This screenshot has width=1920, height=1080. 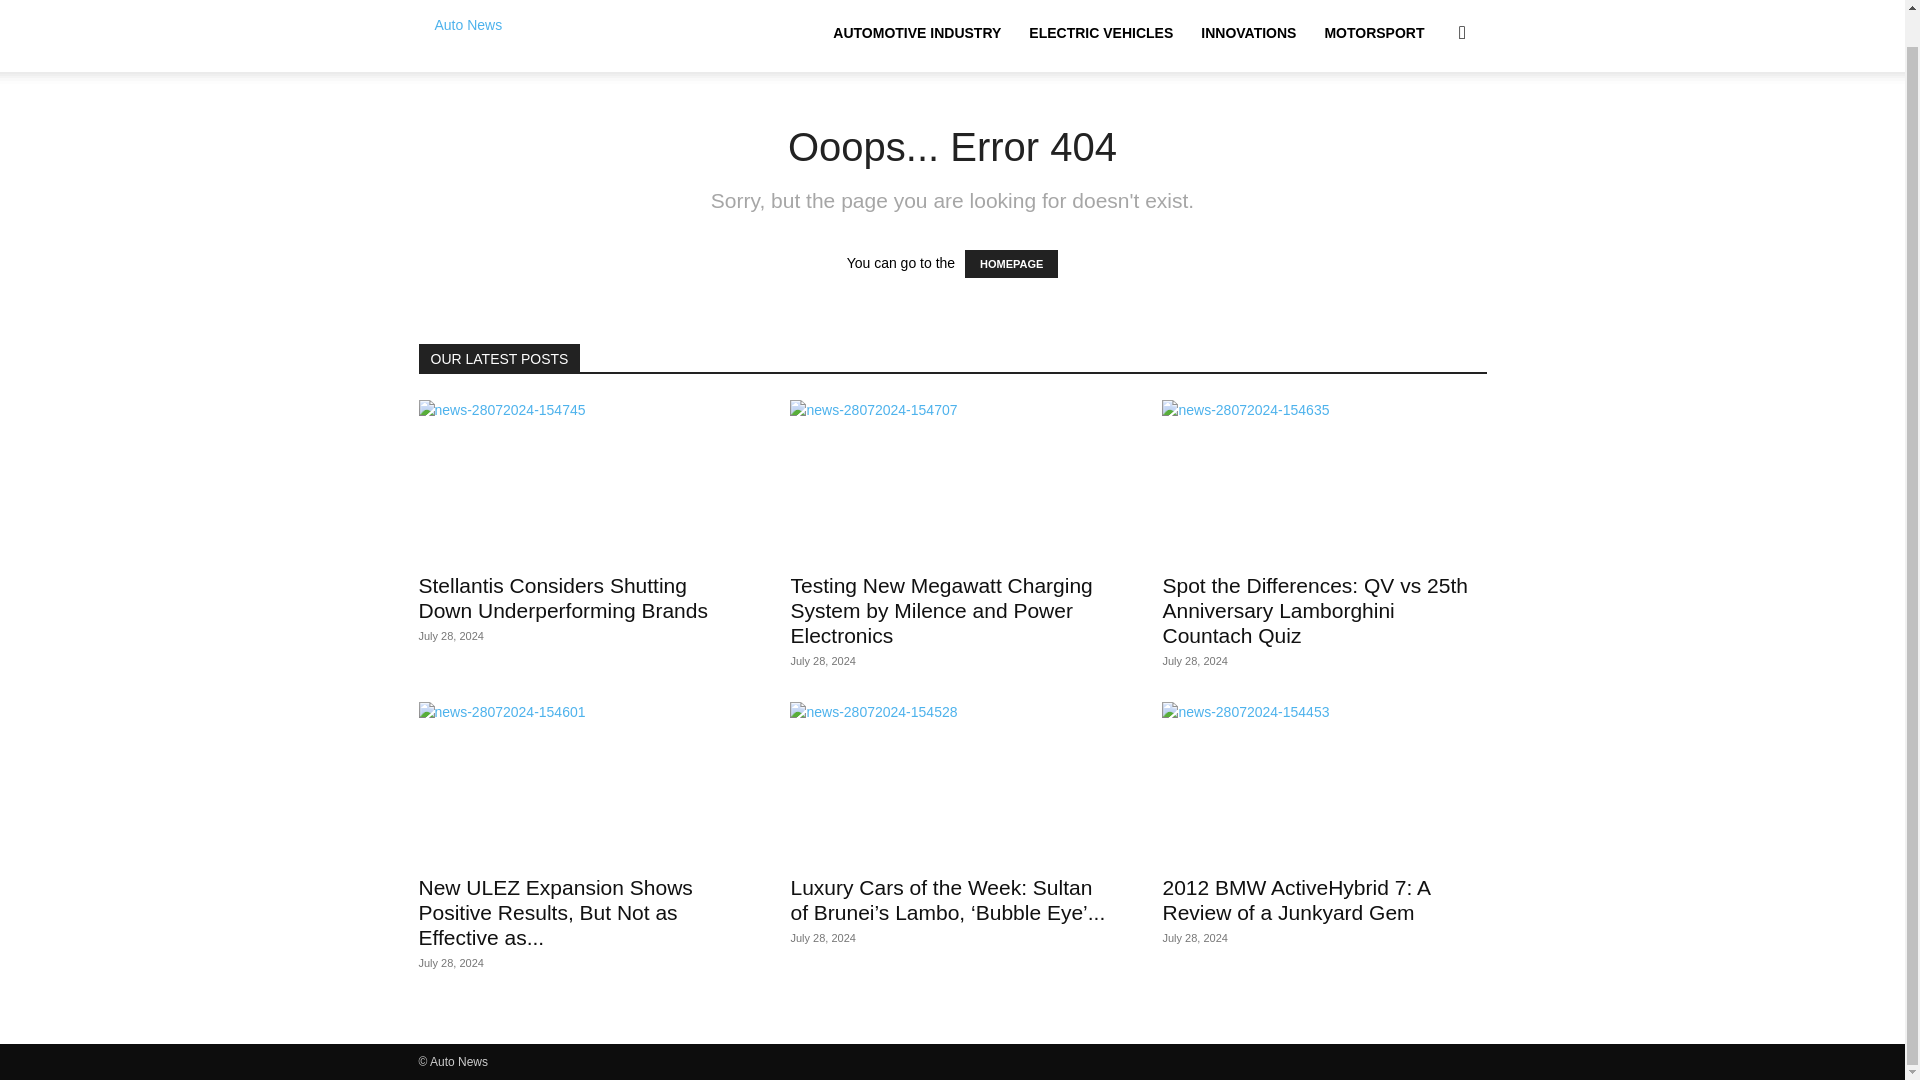 I want to click on MOTORSPORT, so click(x=1374, y=36).